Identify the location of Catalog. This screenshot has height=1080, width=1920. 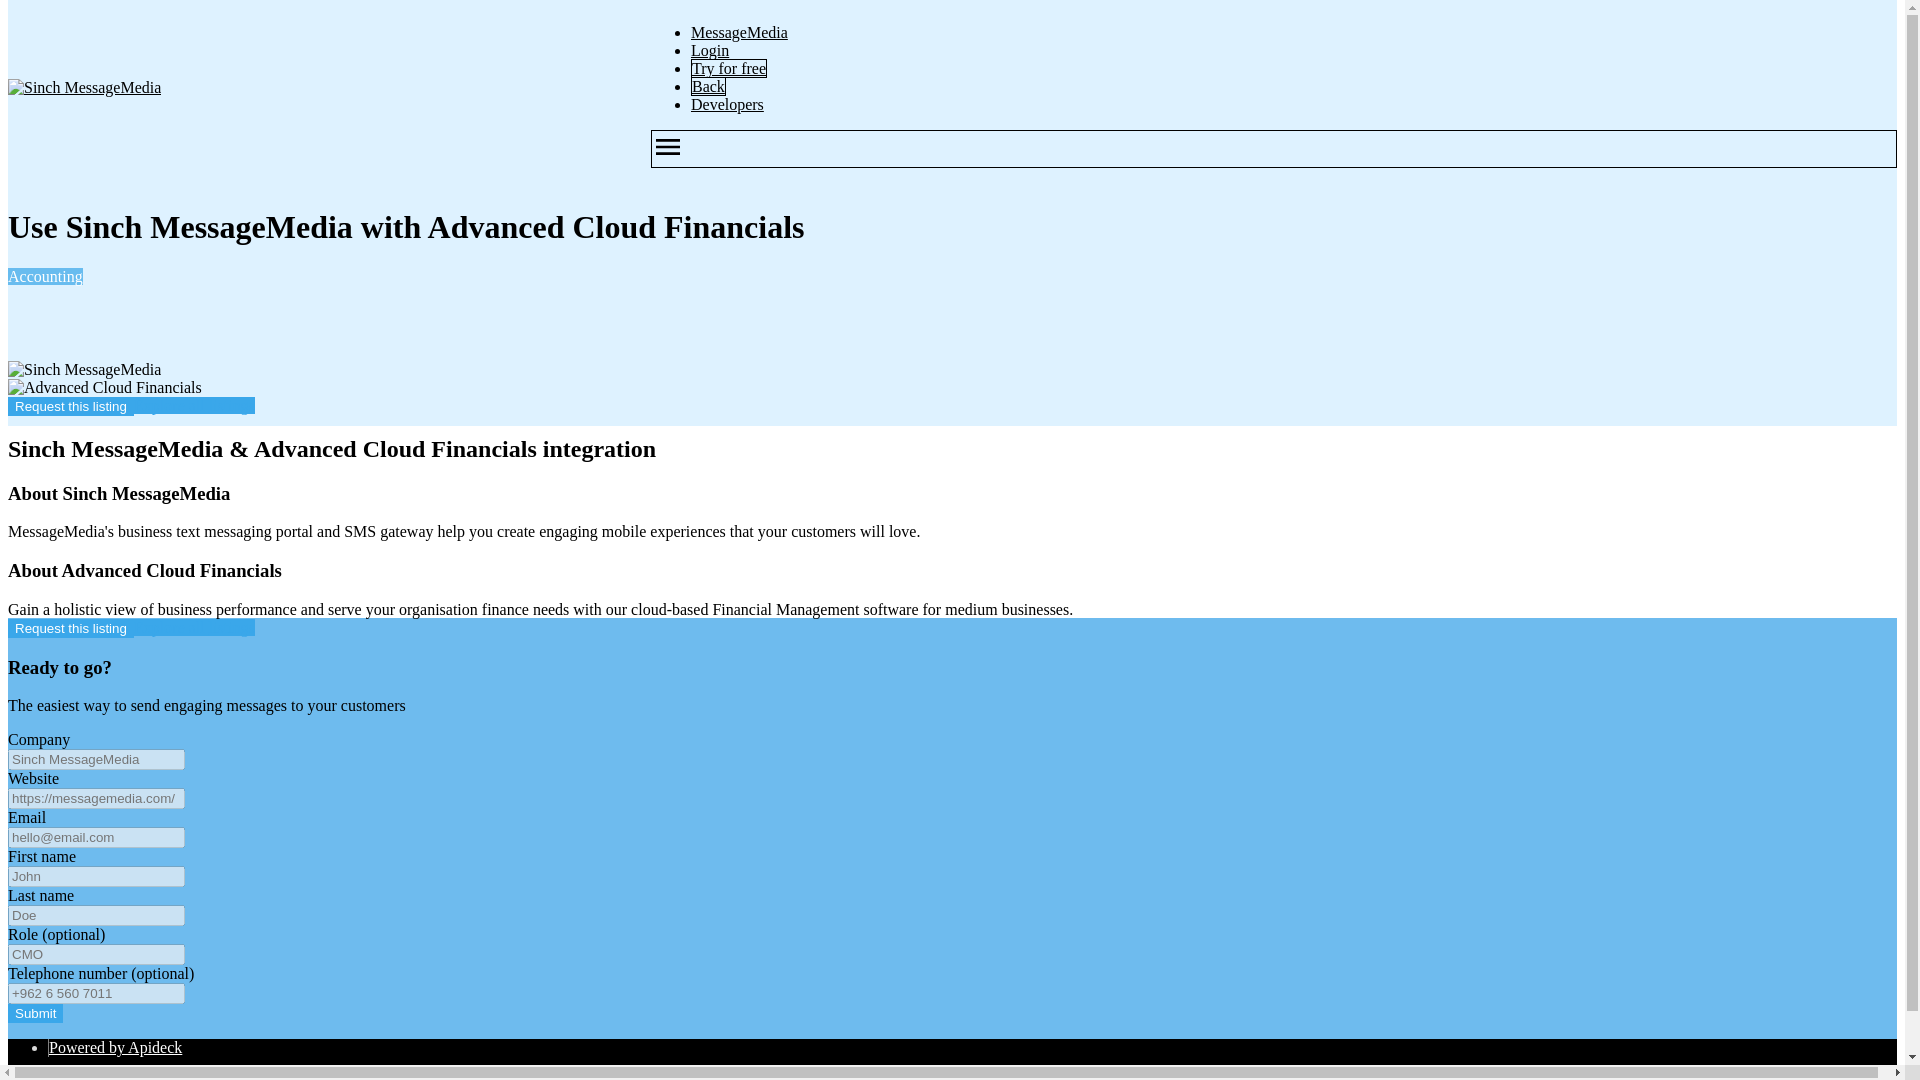
(74, 1076).